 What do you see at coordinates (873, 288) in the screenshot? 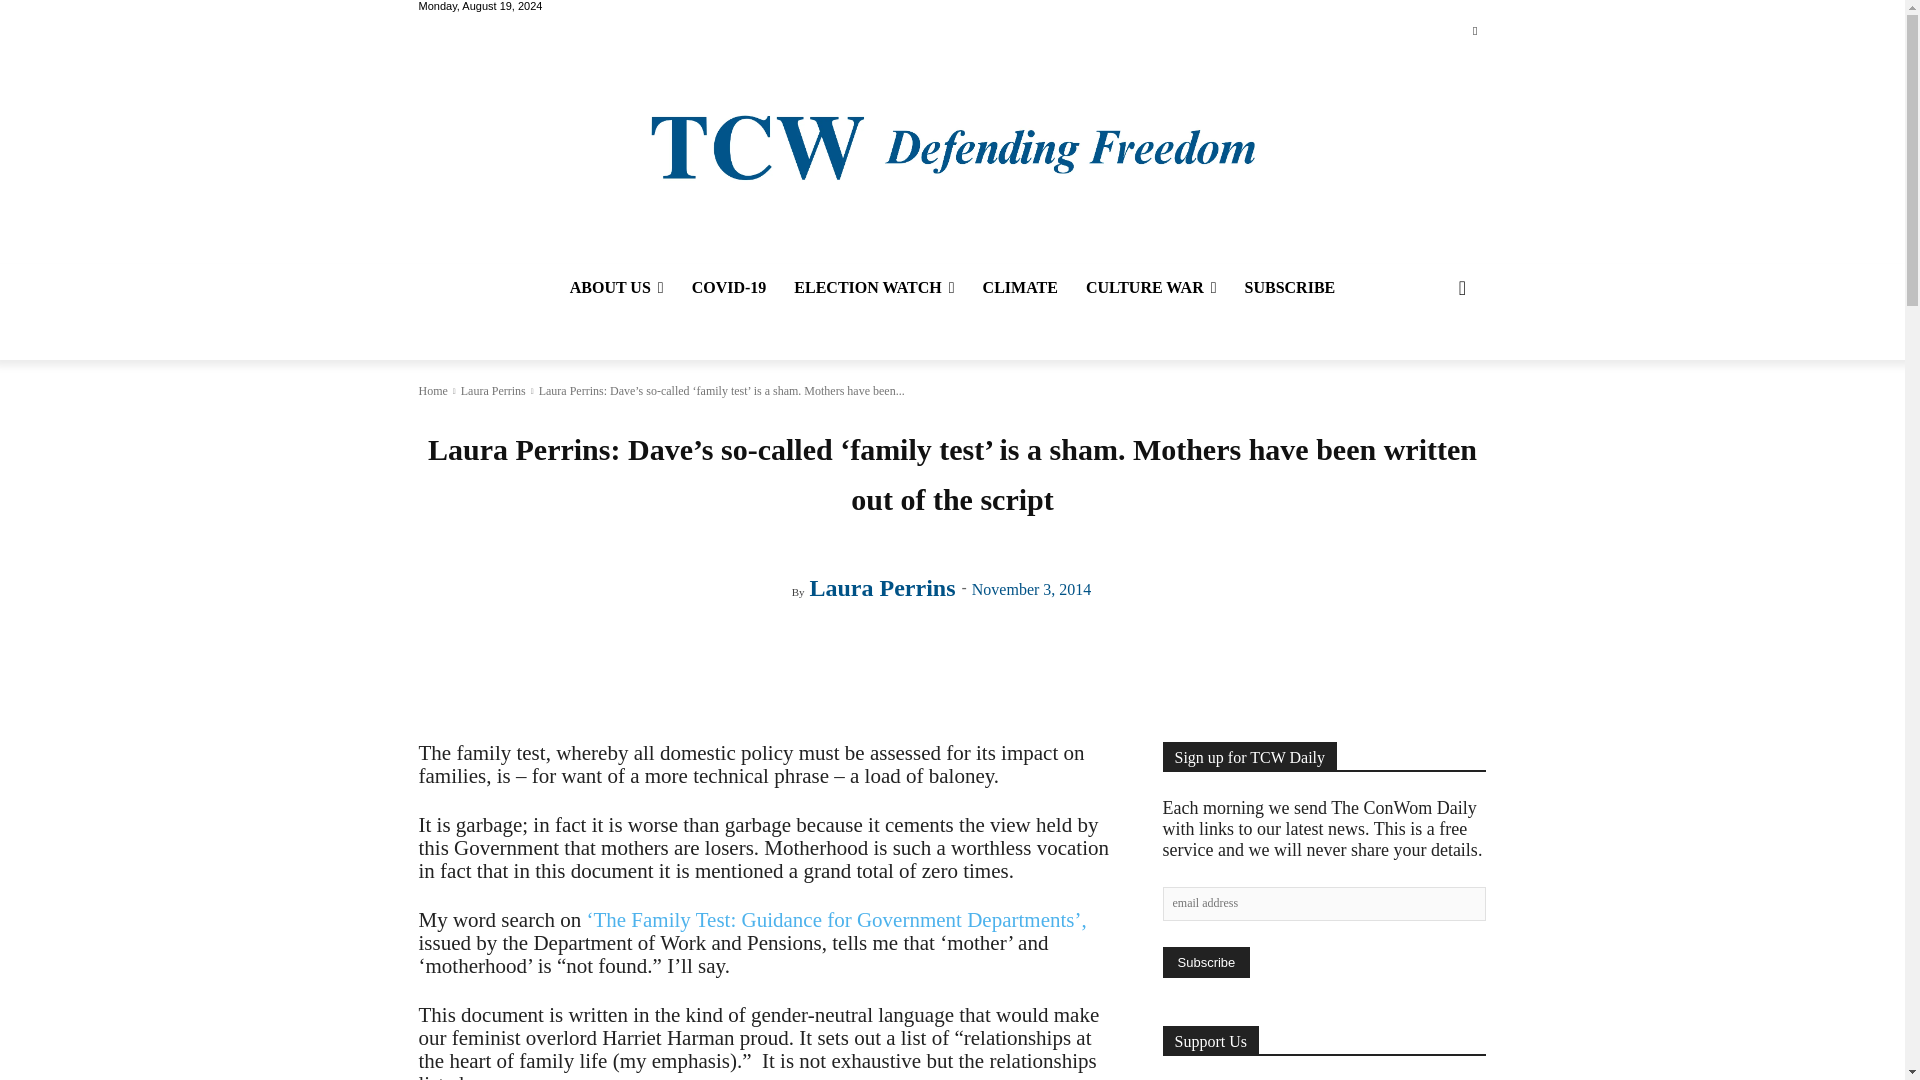
I see `ELECTION WATCH` at bounding box center [873, 288].